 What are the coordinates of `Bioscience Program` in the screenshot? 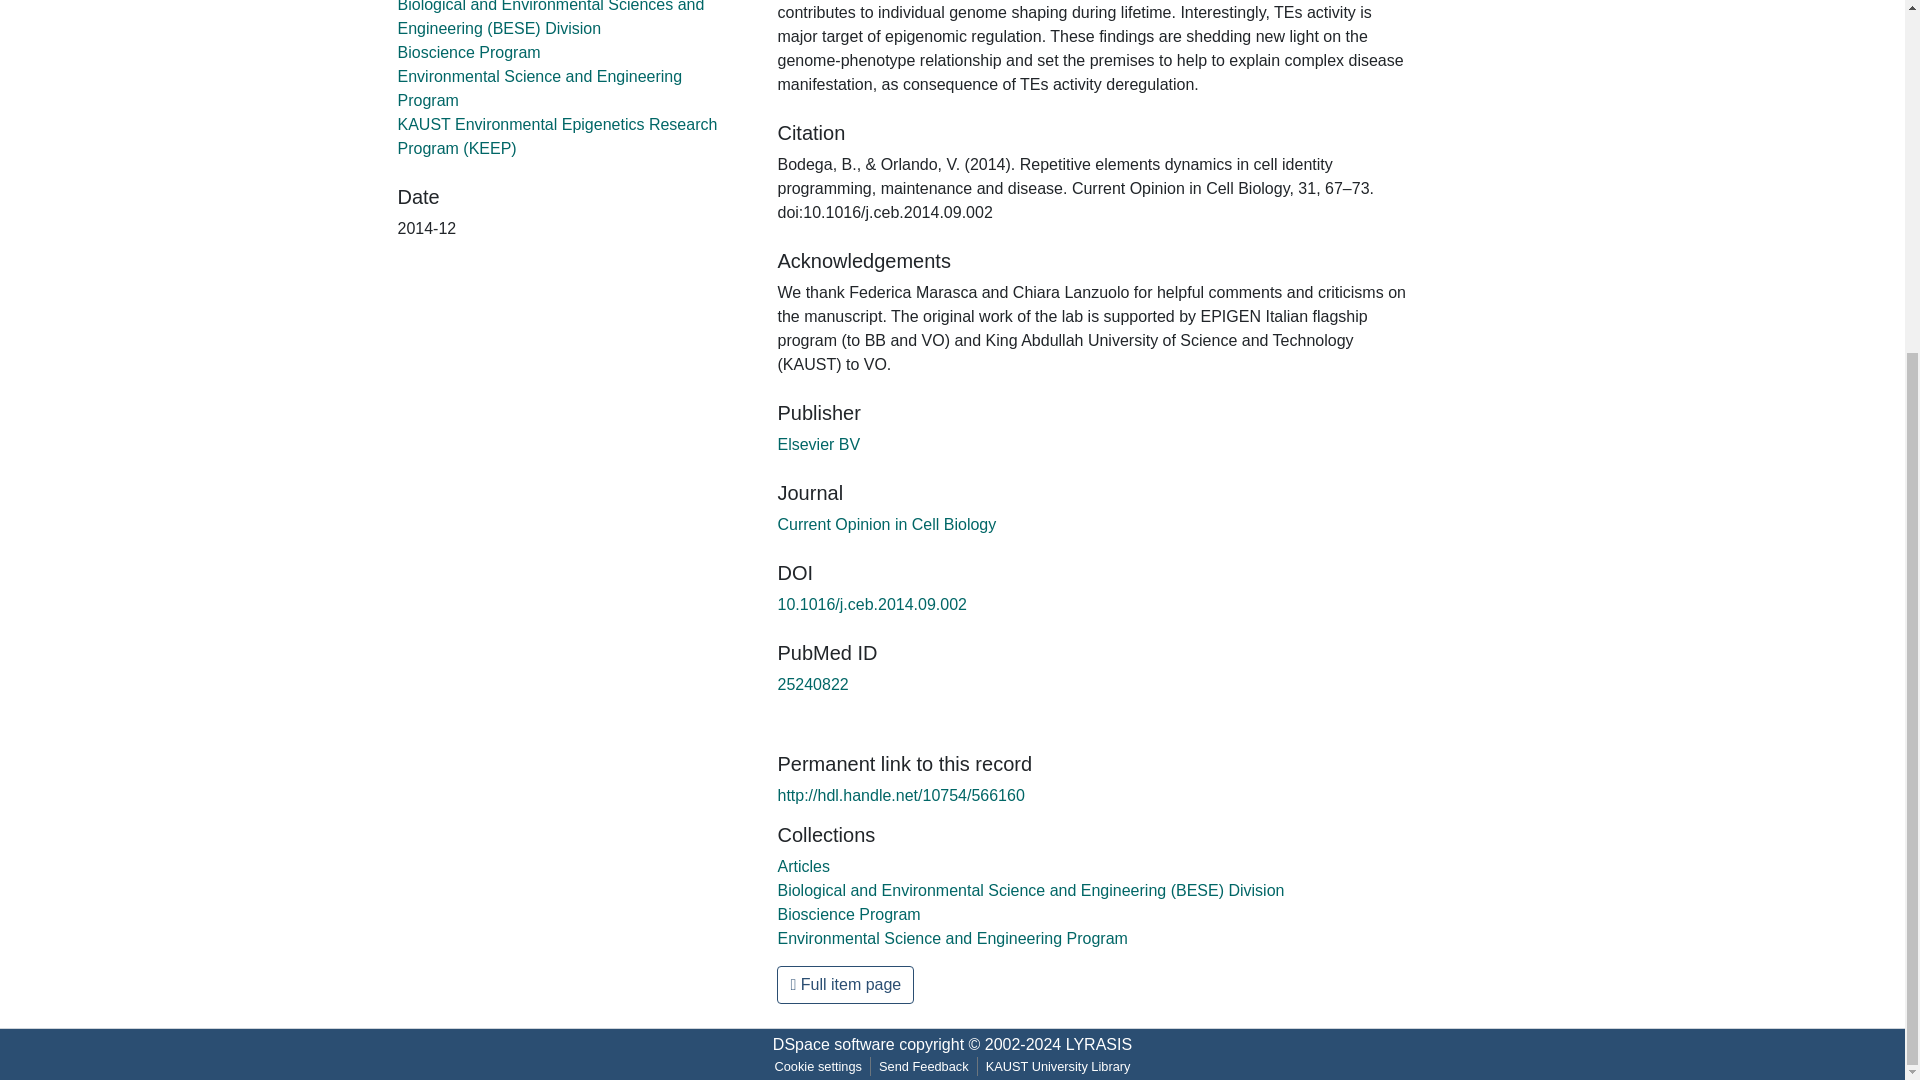 It's located at (469, 52).